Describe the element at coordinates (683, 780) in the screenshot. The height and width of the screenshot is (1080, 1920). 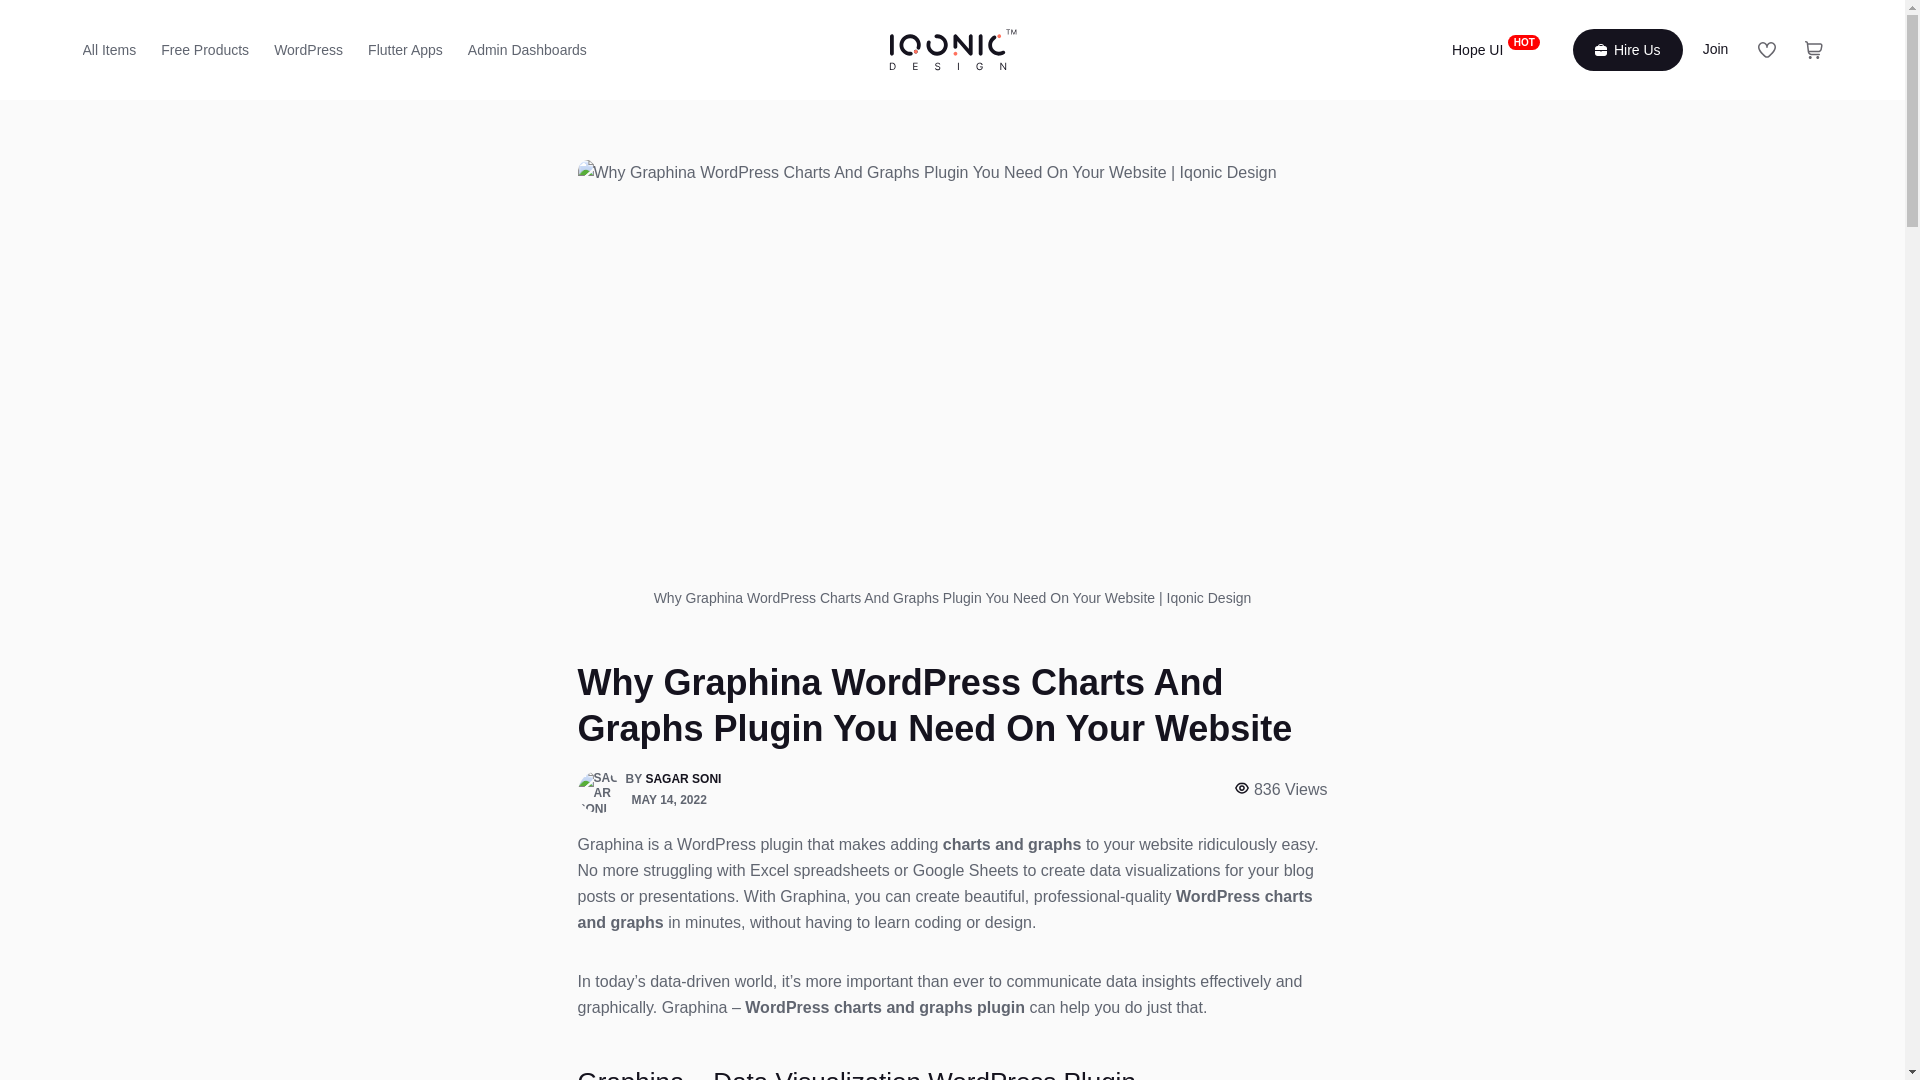
I see `SAGAR SONI` at that location.